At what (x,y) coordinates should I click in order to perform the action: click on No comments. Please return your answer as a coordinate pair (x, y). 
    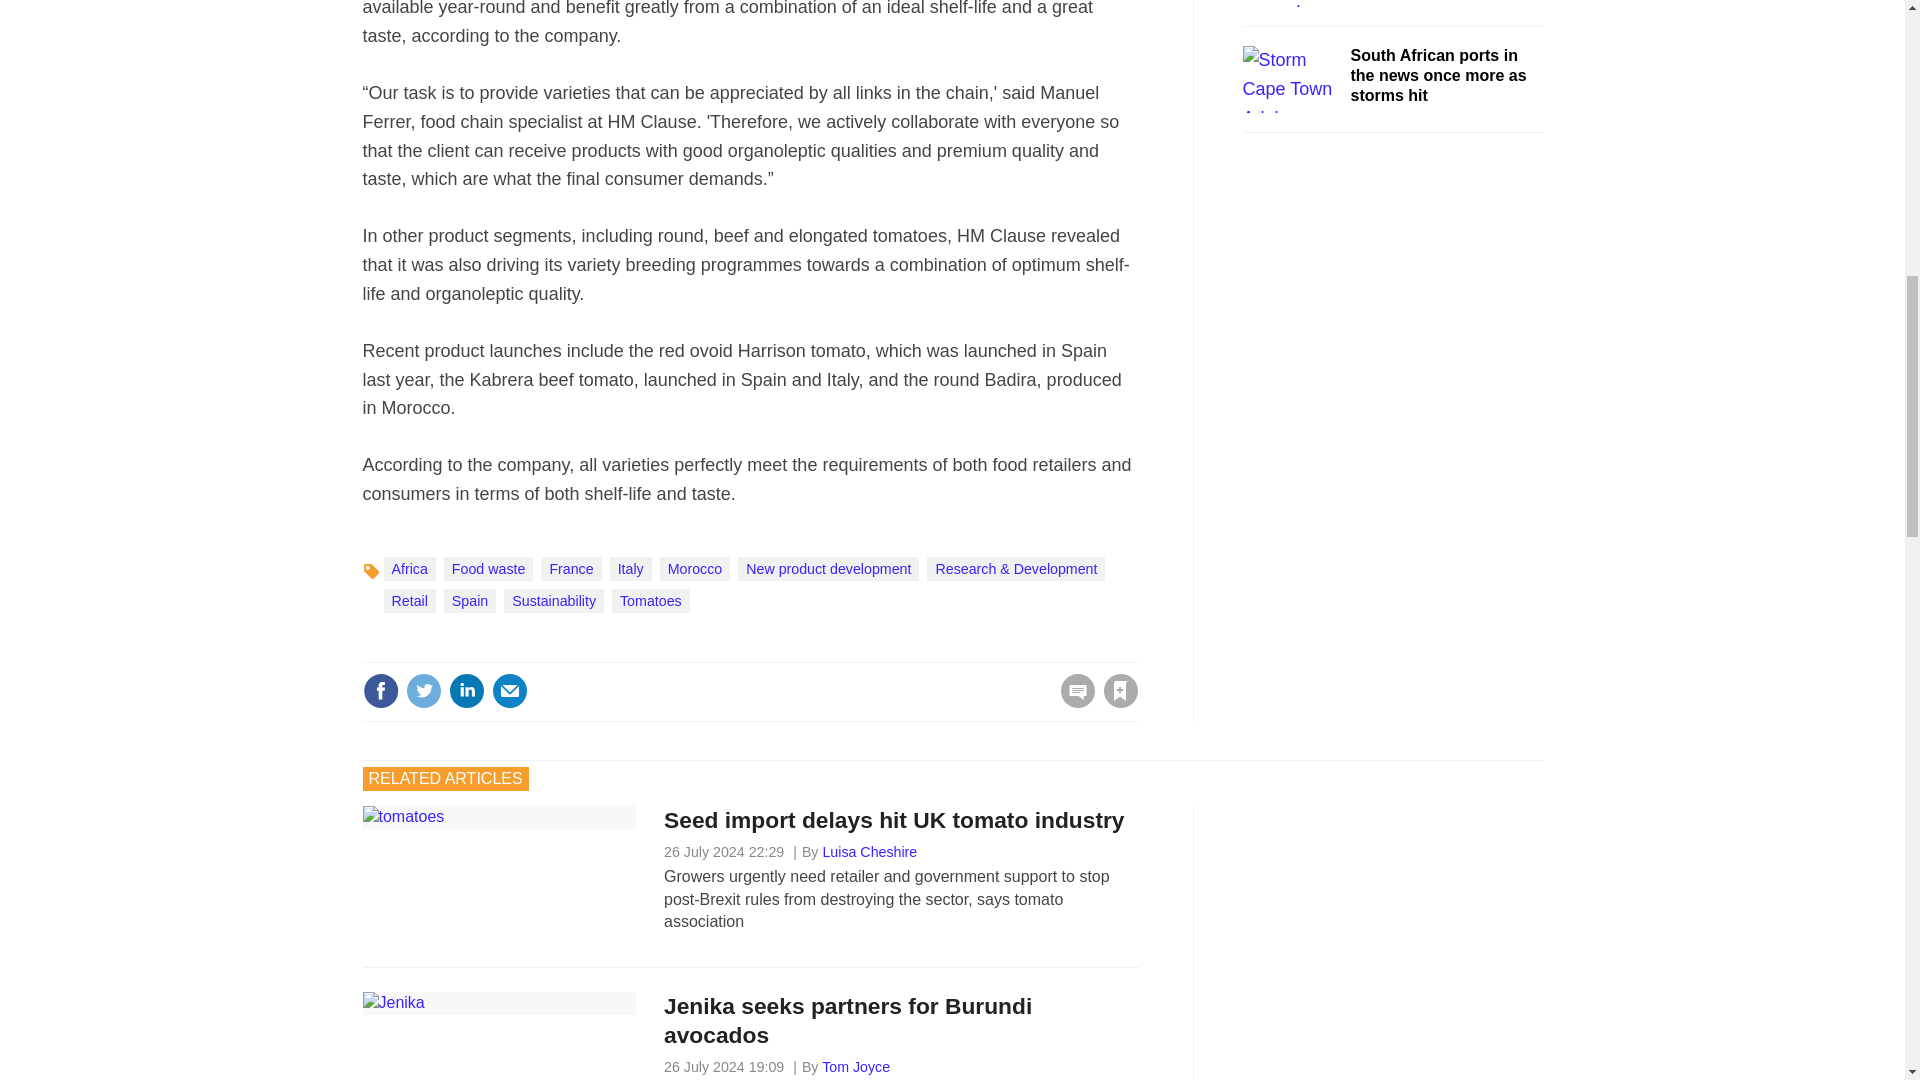
    Looking at the image, I should click on (1072, 702).